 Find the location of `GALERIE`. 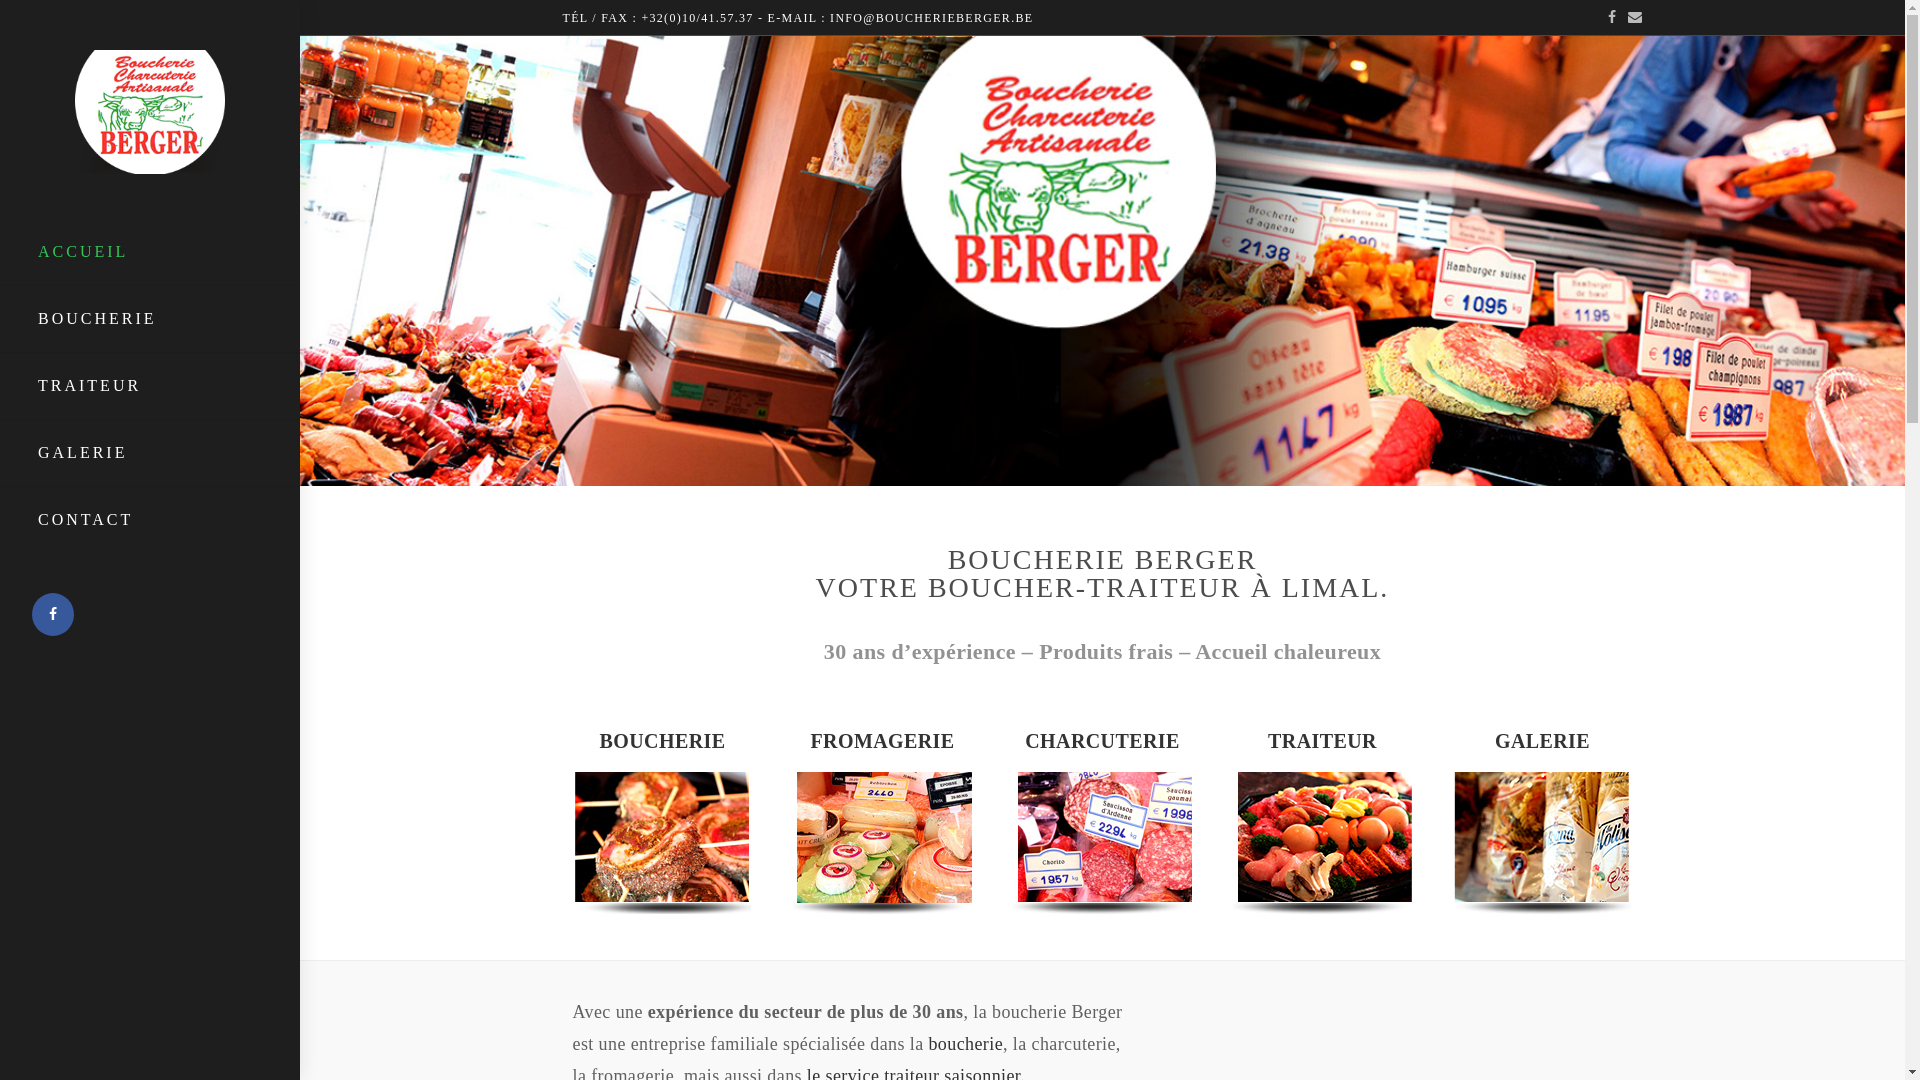

GALERIE is located at coordinates (150, 453).